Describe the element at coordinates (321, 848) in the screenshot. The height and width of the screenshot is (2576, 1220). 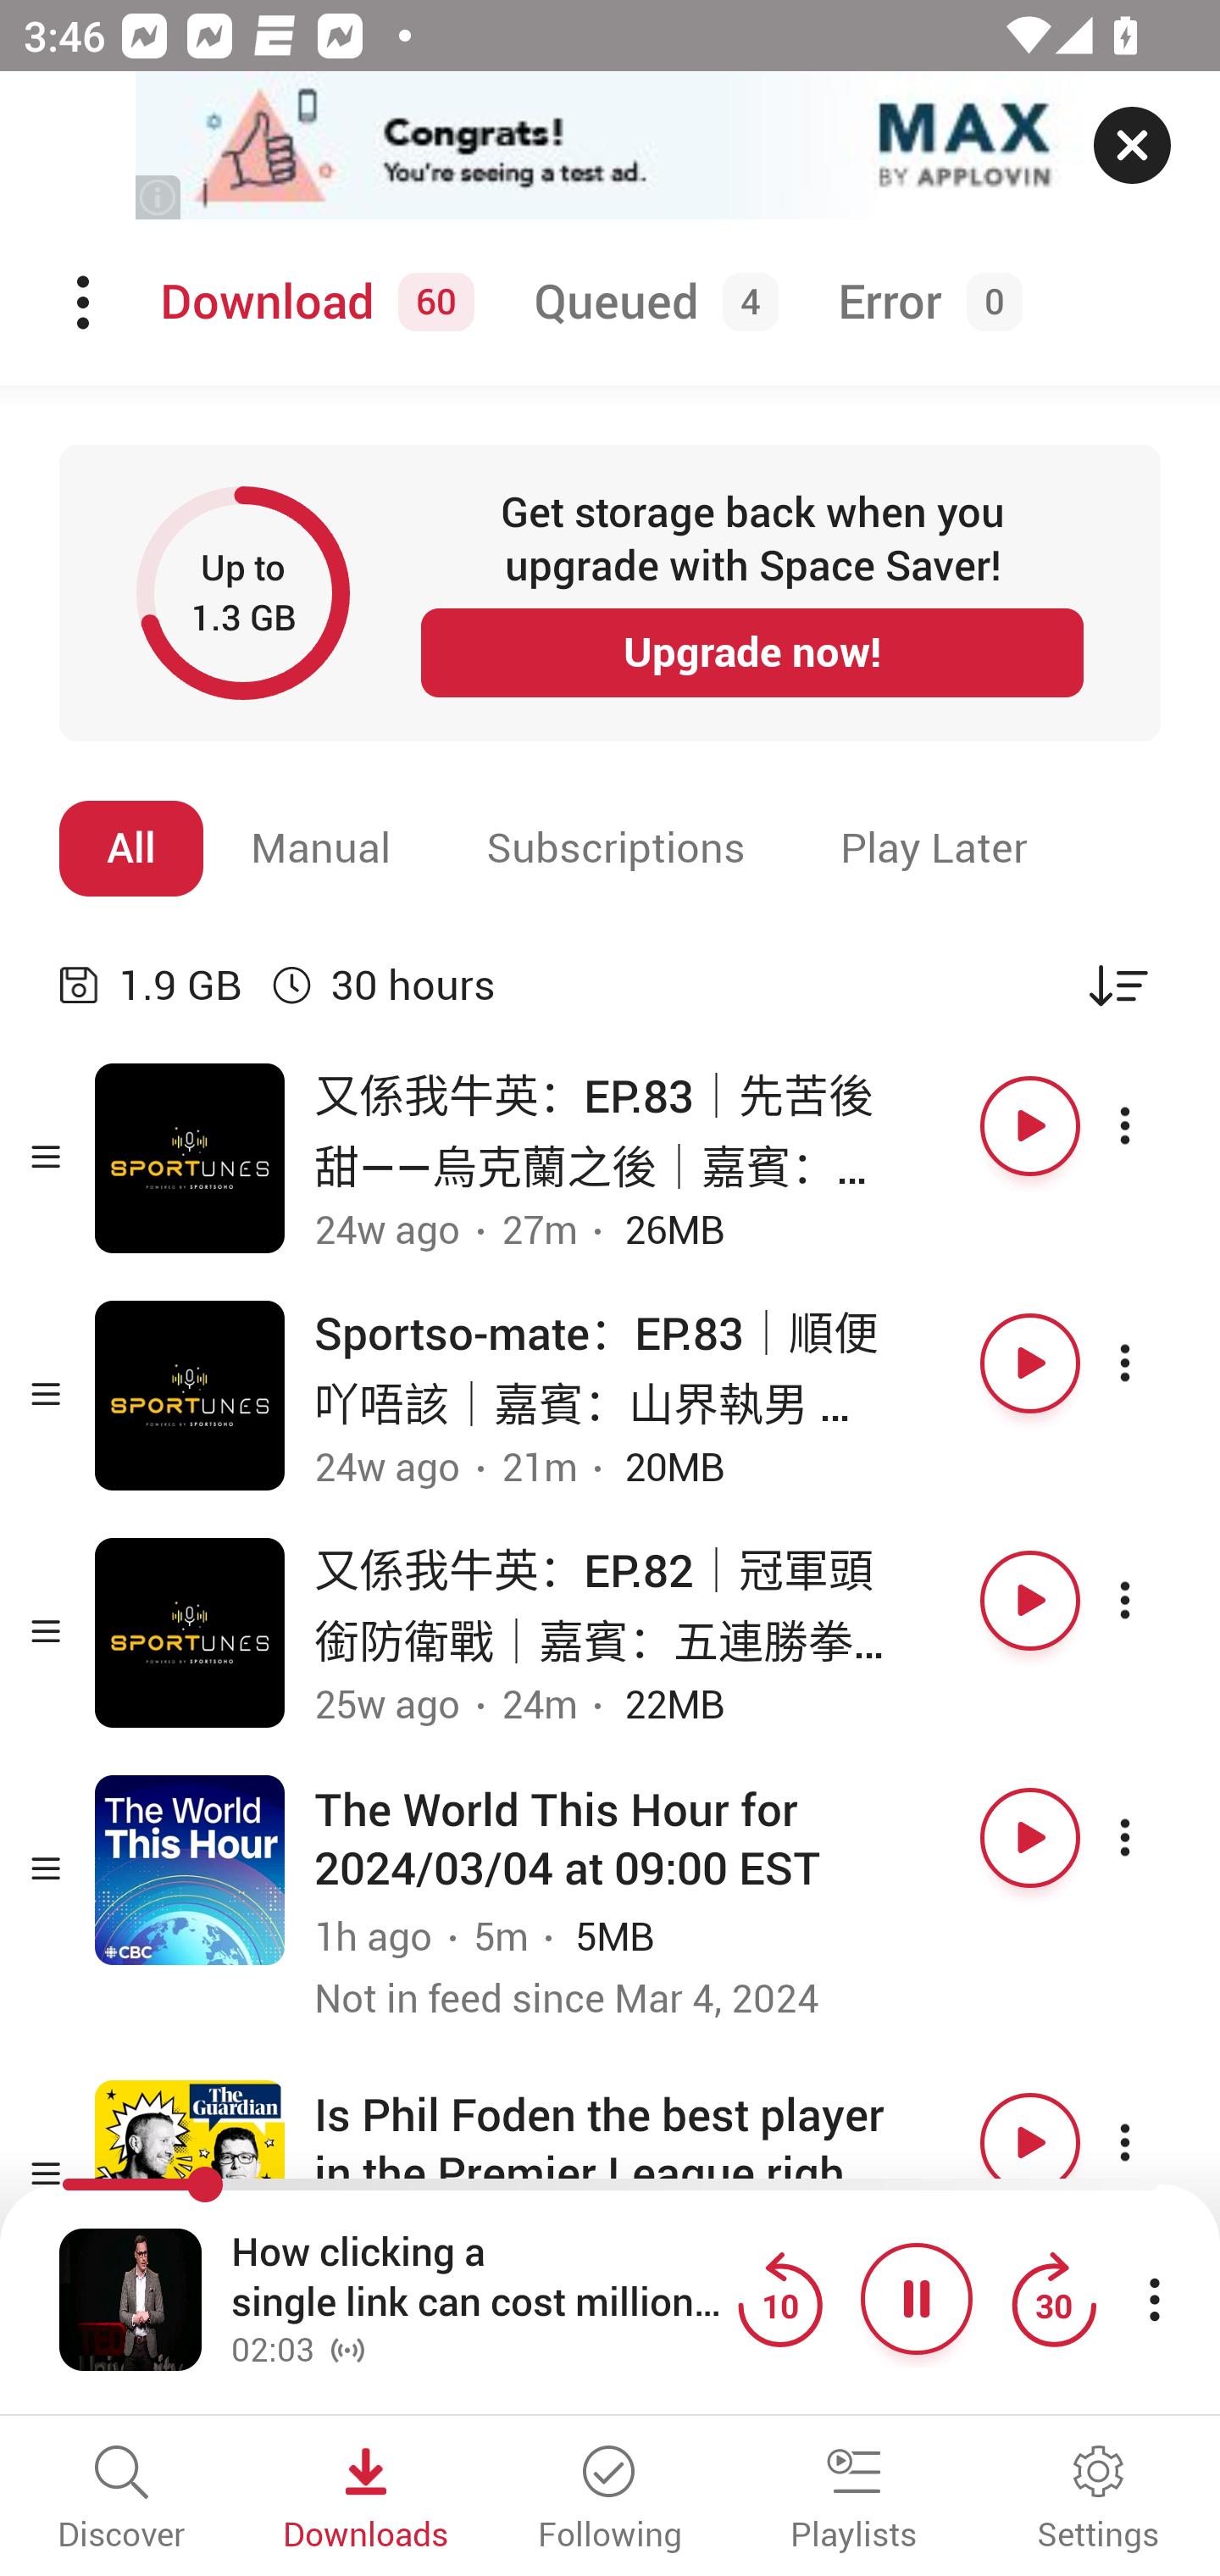
I see `Manual` at that location.